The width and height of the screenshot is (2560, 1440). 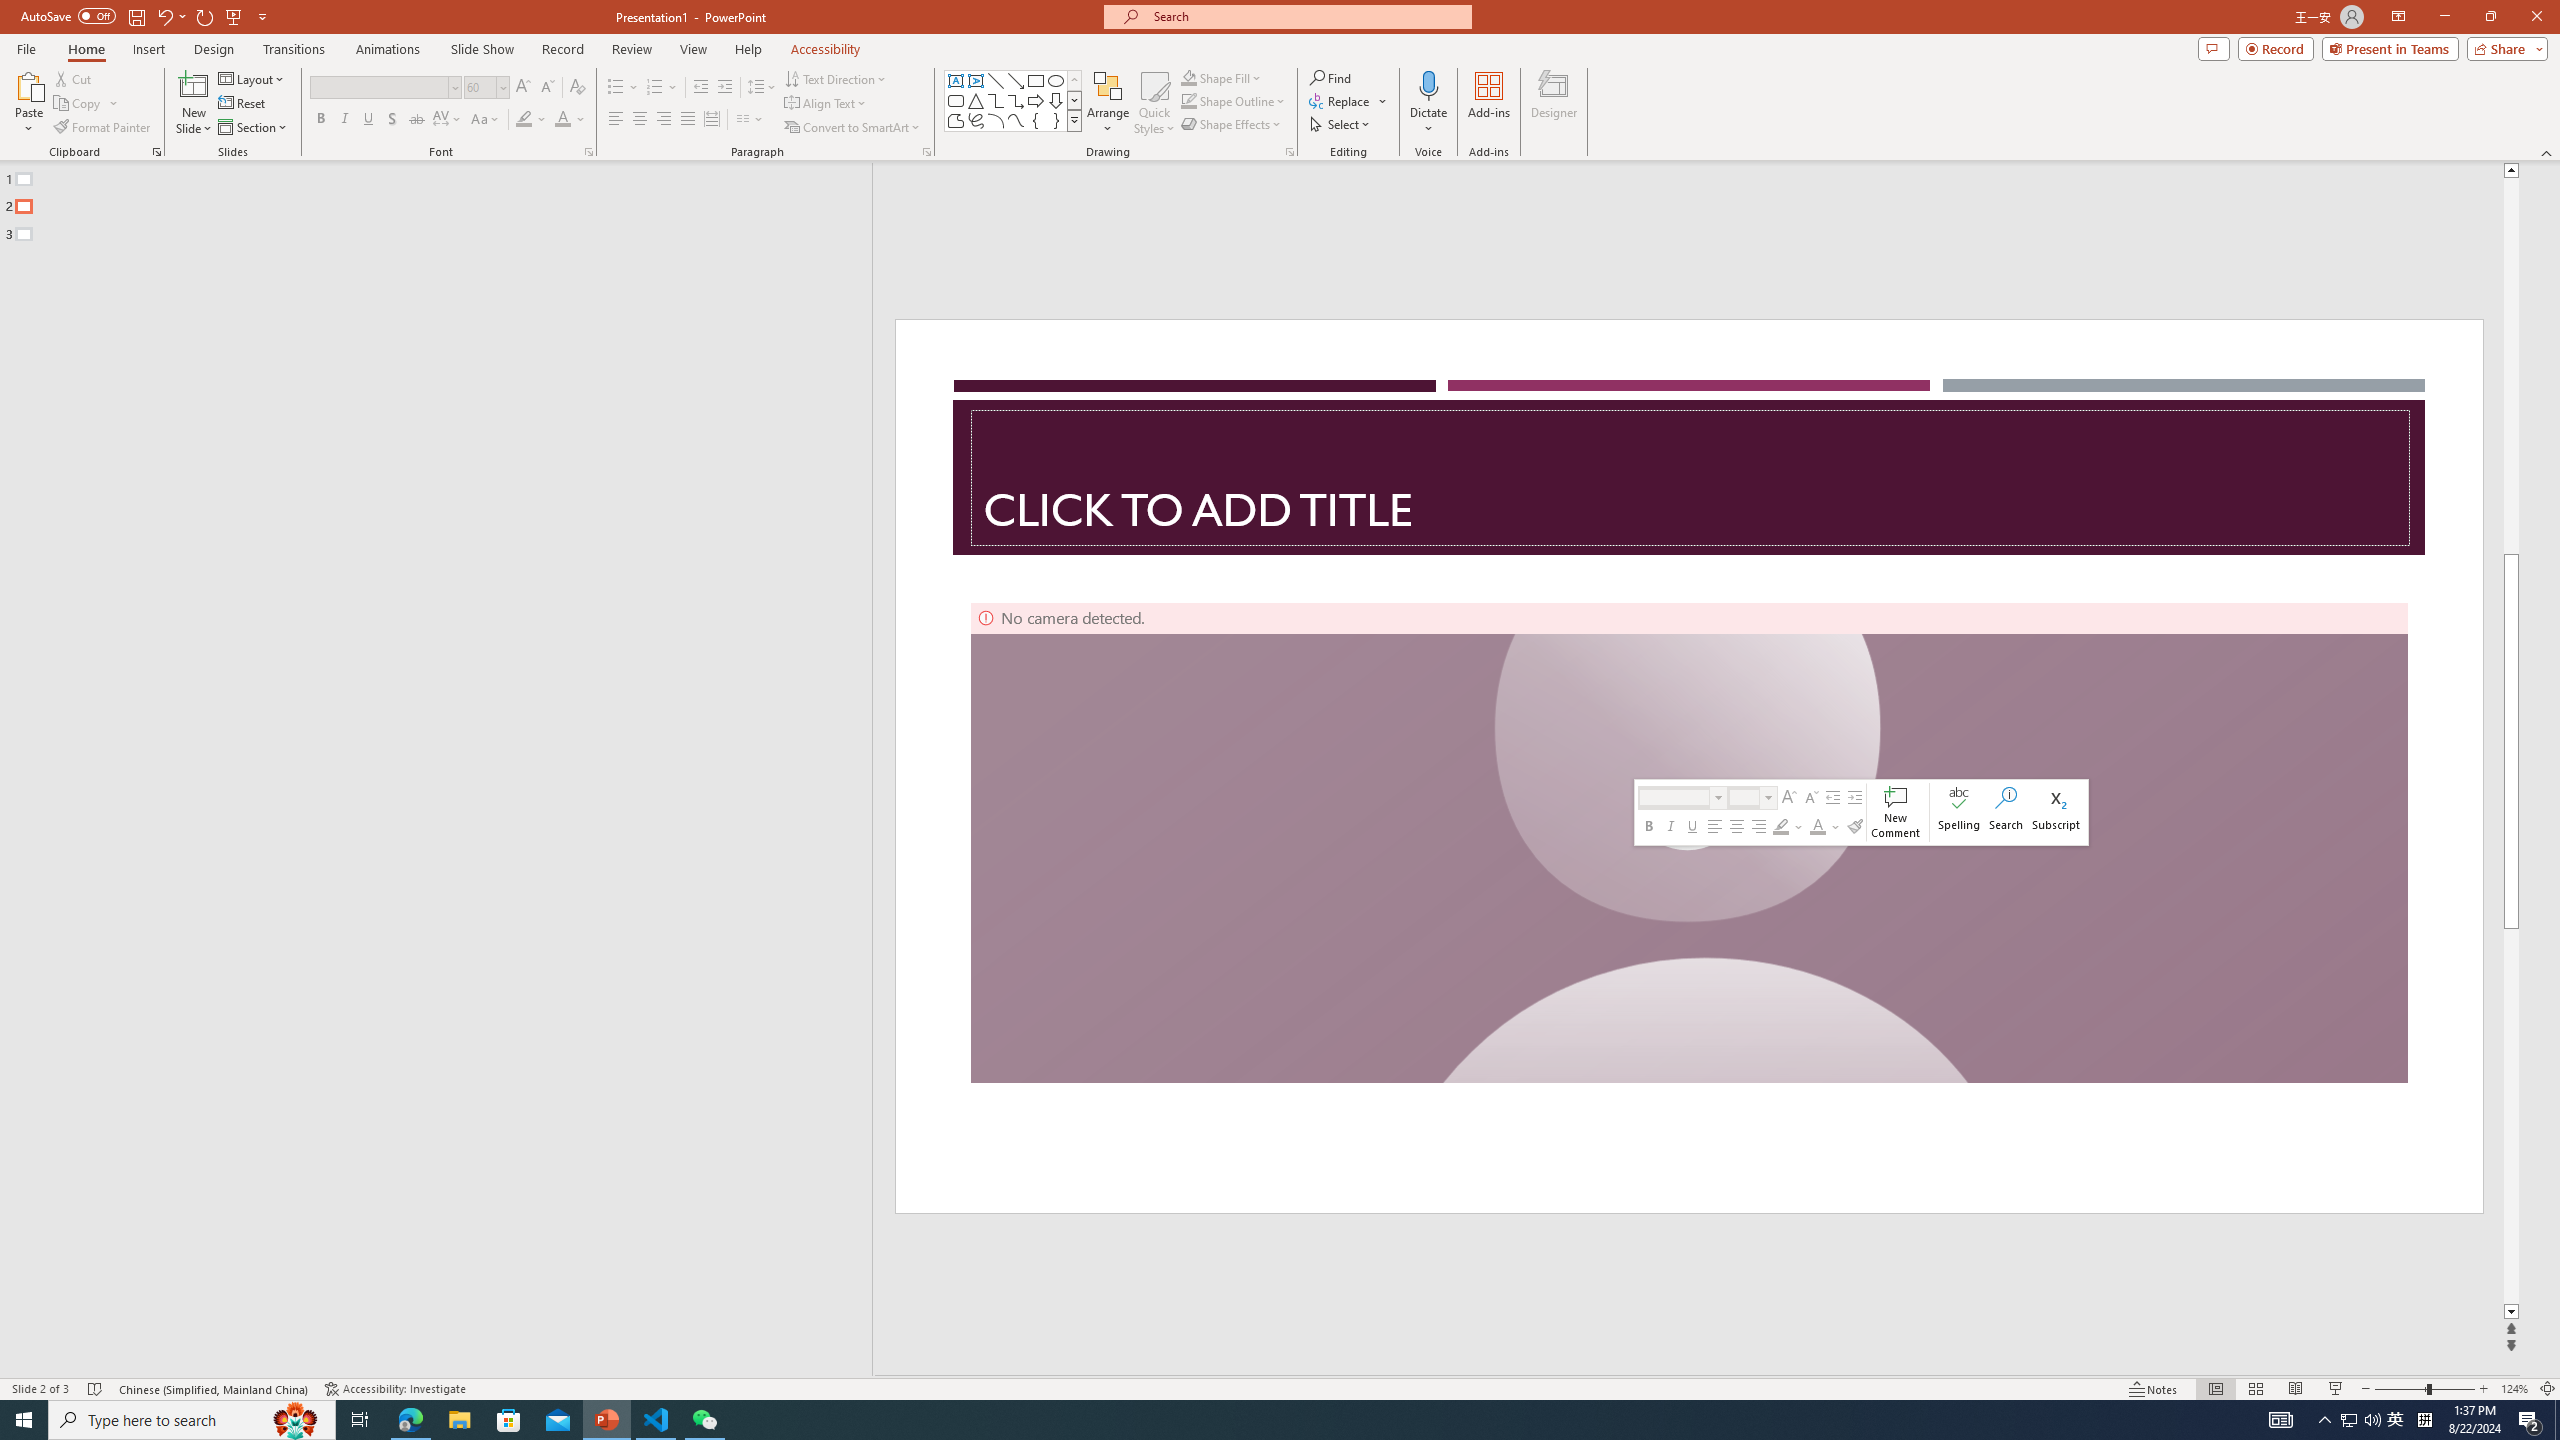 What do you see at coordinates (2425, 1389) in the screenshot?
I see `Zoom` at bounding box center [2425, 1389].